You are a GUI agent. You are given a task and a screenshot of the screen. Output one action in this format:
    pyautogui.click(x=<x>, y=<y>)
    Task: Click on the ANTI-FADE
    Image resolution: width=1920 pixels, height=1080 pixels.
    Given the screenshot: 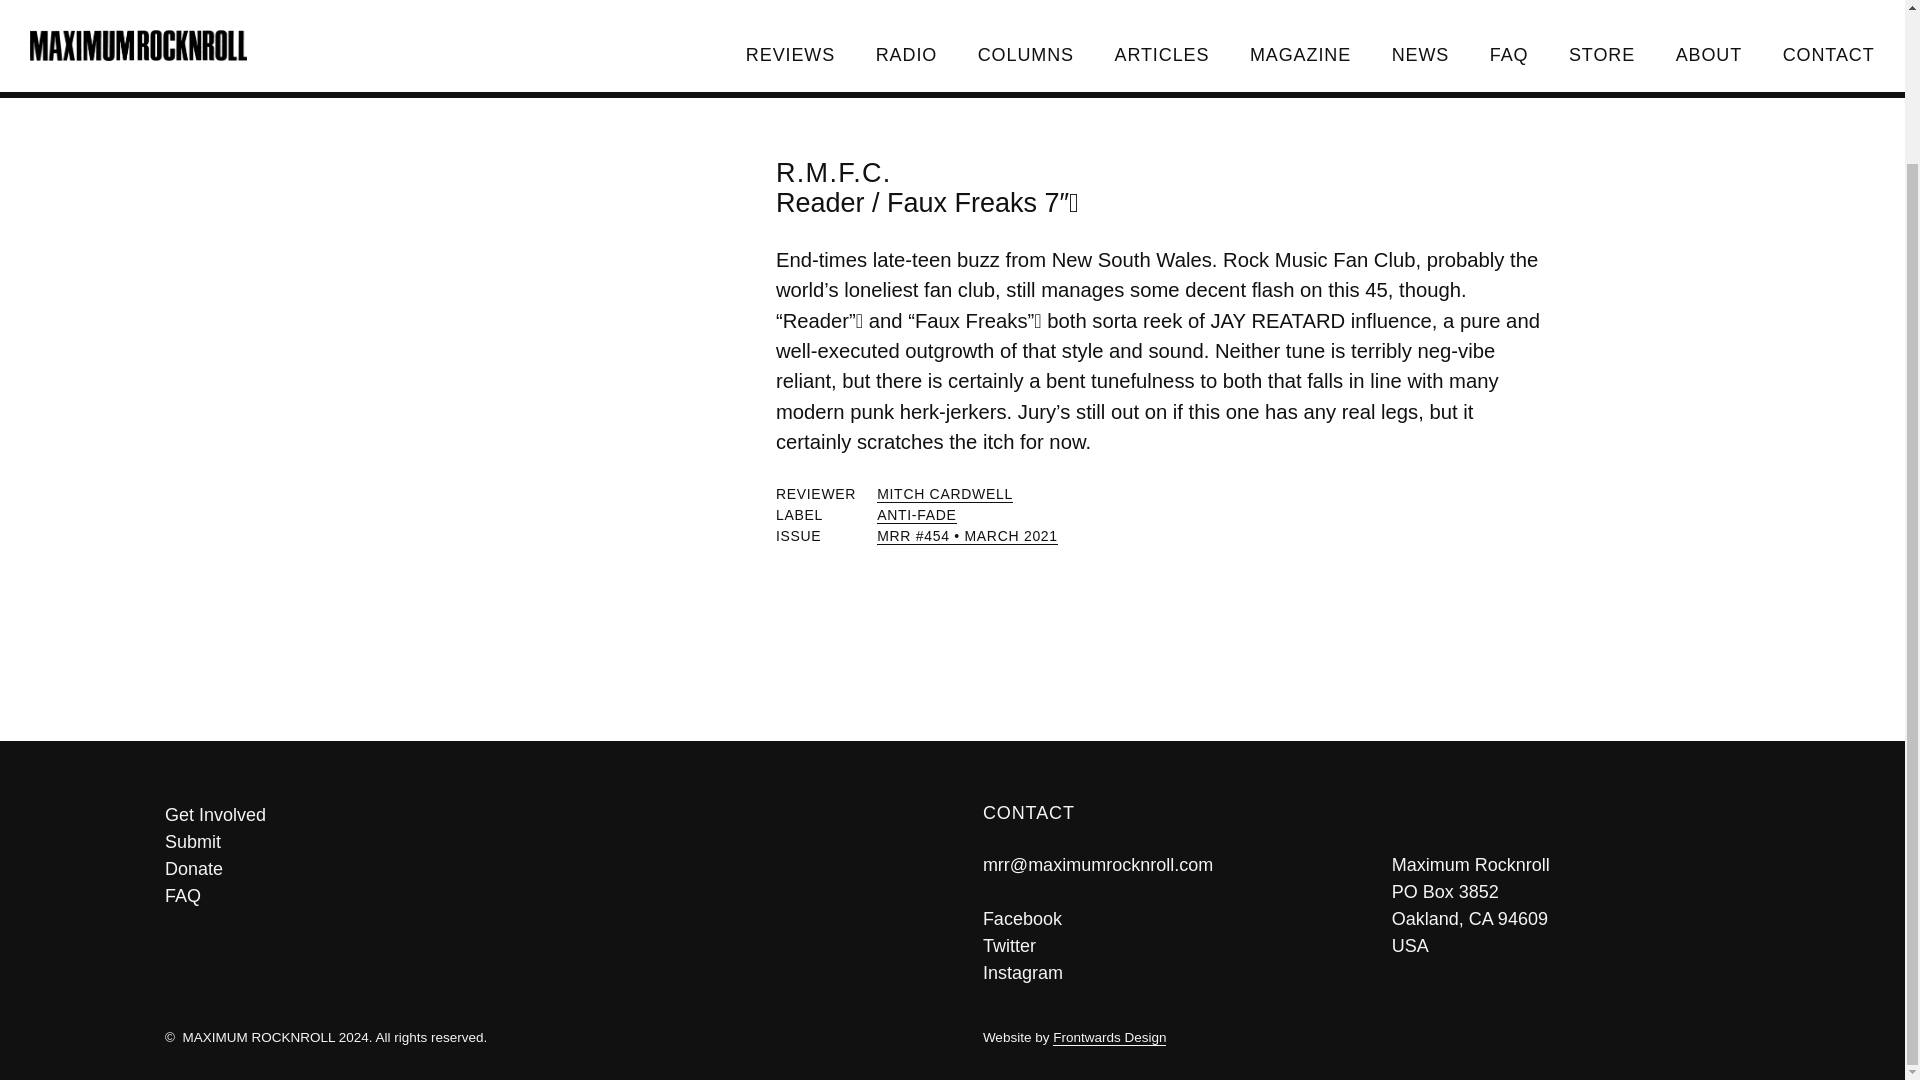 What is the action you would take?
    pyautogui.click(x=916, y=514)
    